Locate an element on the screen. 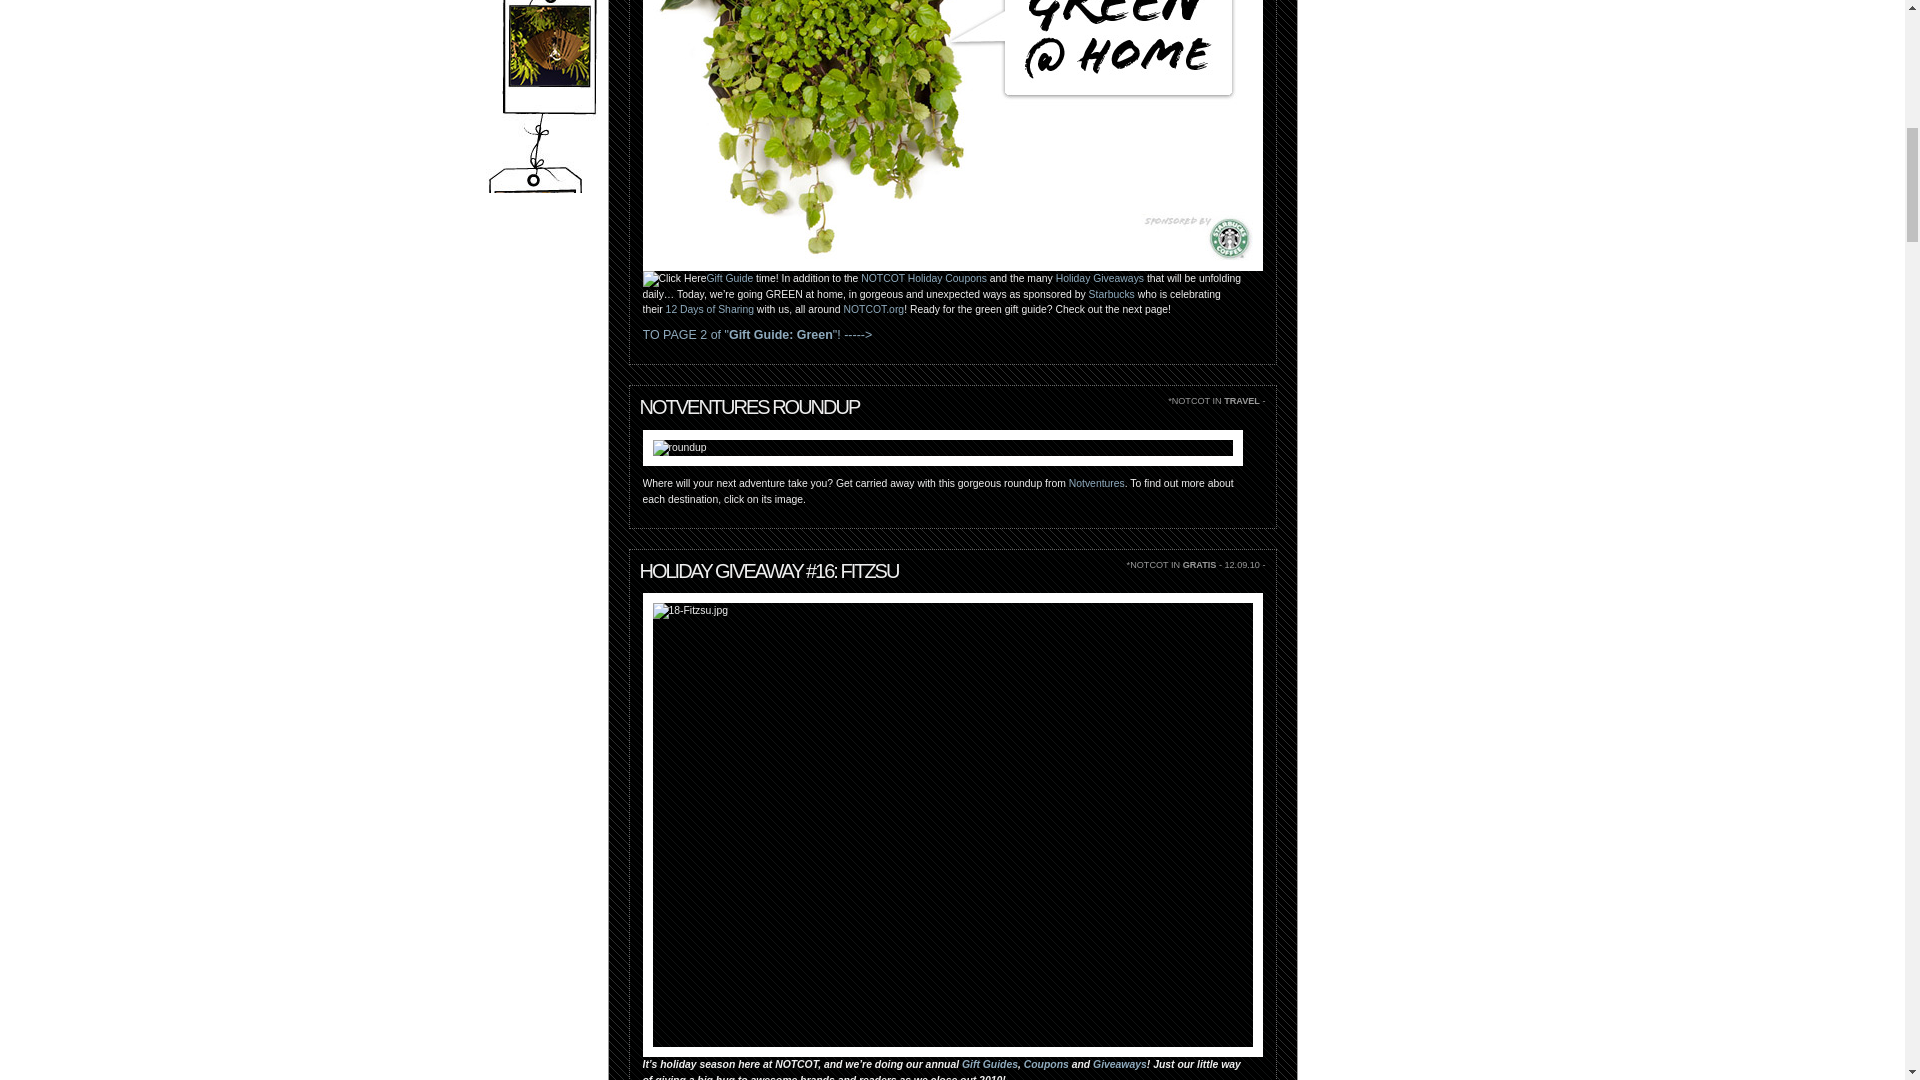 The height and width of the screenshot is (1080, 1920). GRATIS is located at coordinates (1200, 565).